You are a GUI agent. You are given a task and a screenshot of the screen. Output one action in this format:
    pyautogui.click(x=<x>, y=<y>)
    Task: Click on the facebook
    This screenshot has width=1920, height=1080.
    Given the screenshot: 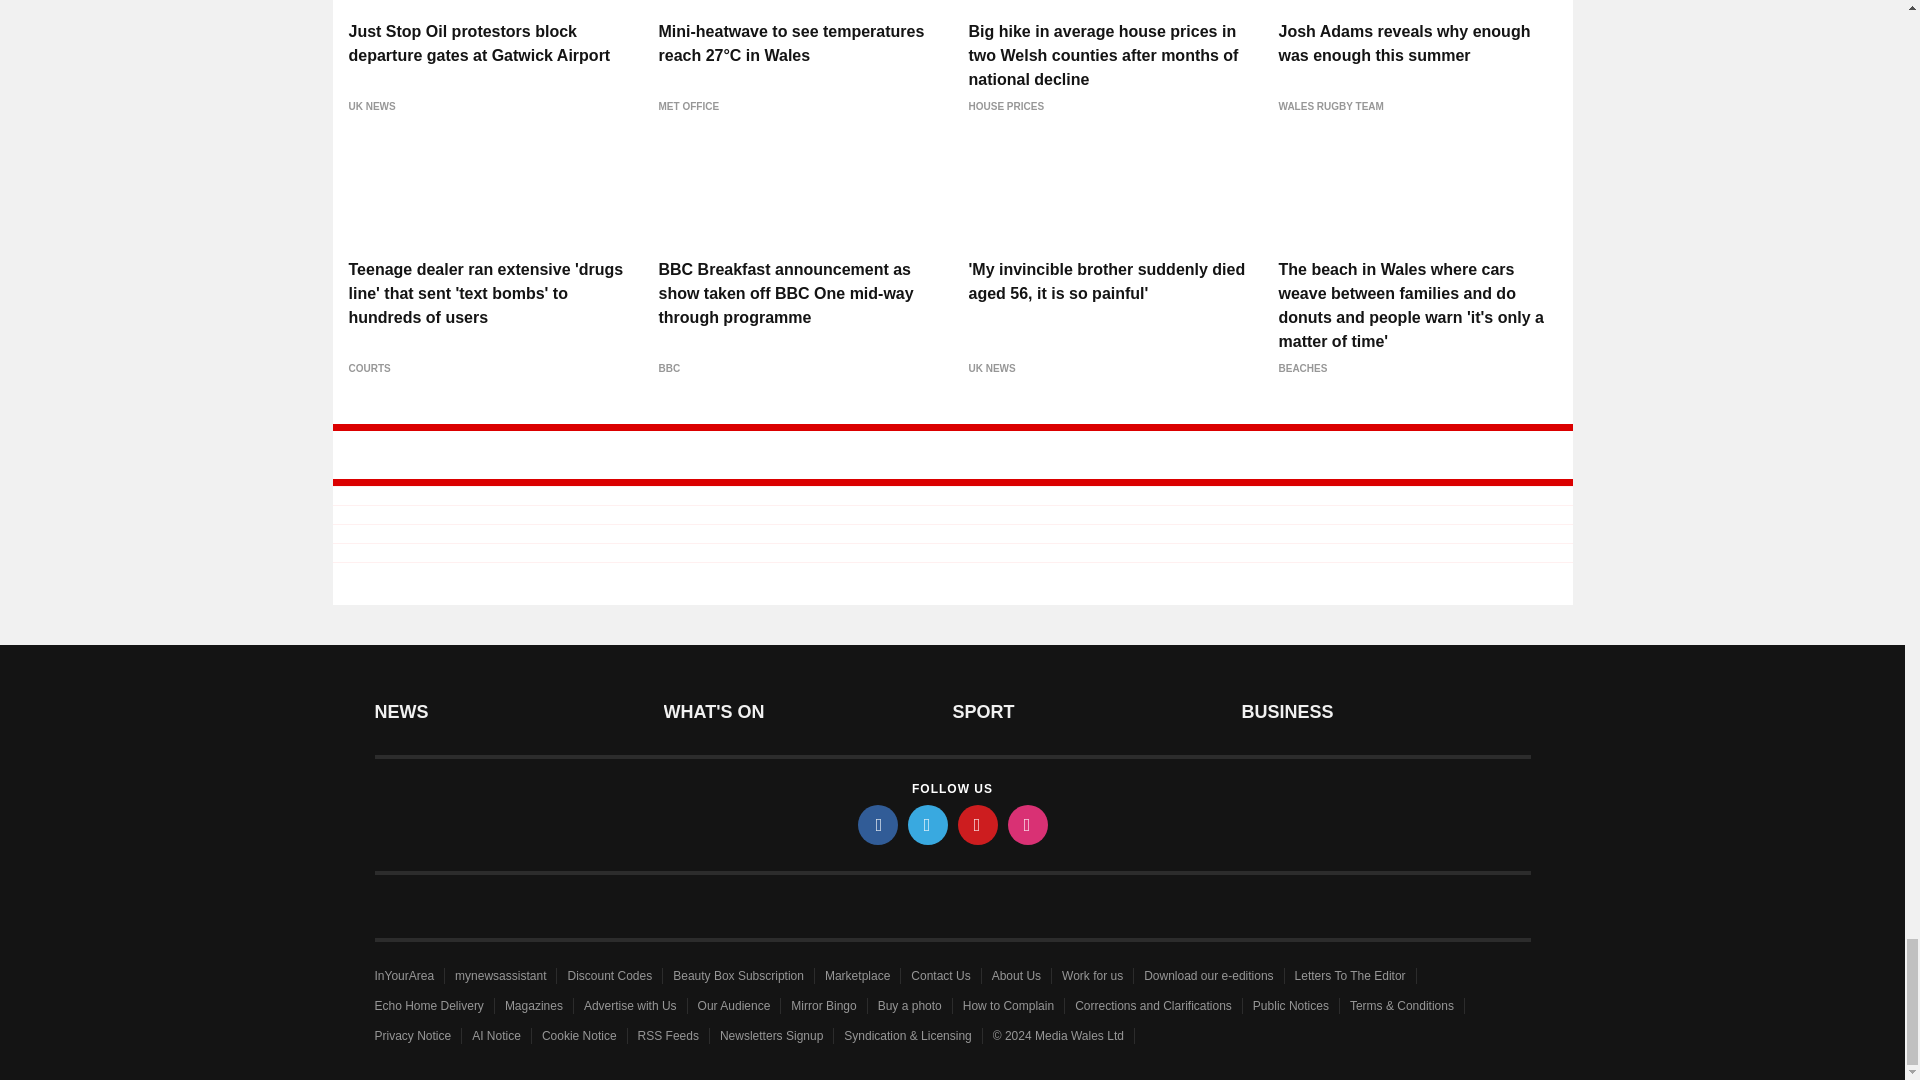 What is the action you would take?
    pyautogui.click(x=878, y=824)
    